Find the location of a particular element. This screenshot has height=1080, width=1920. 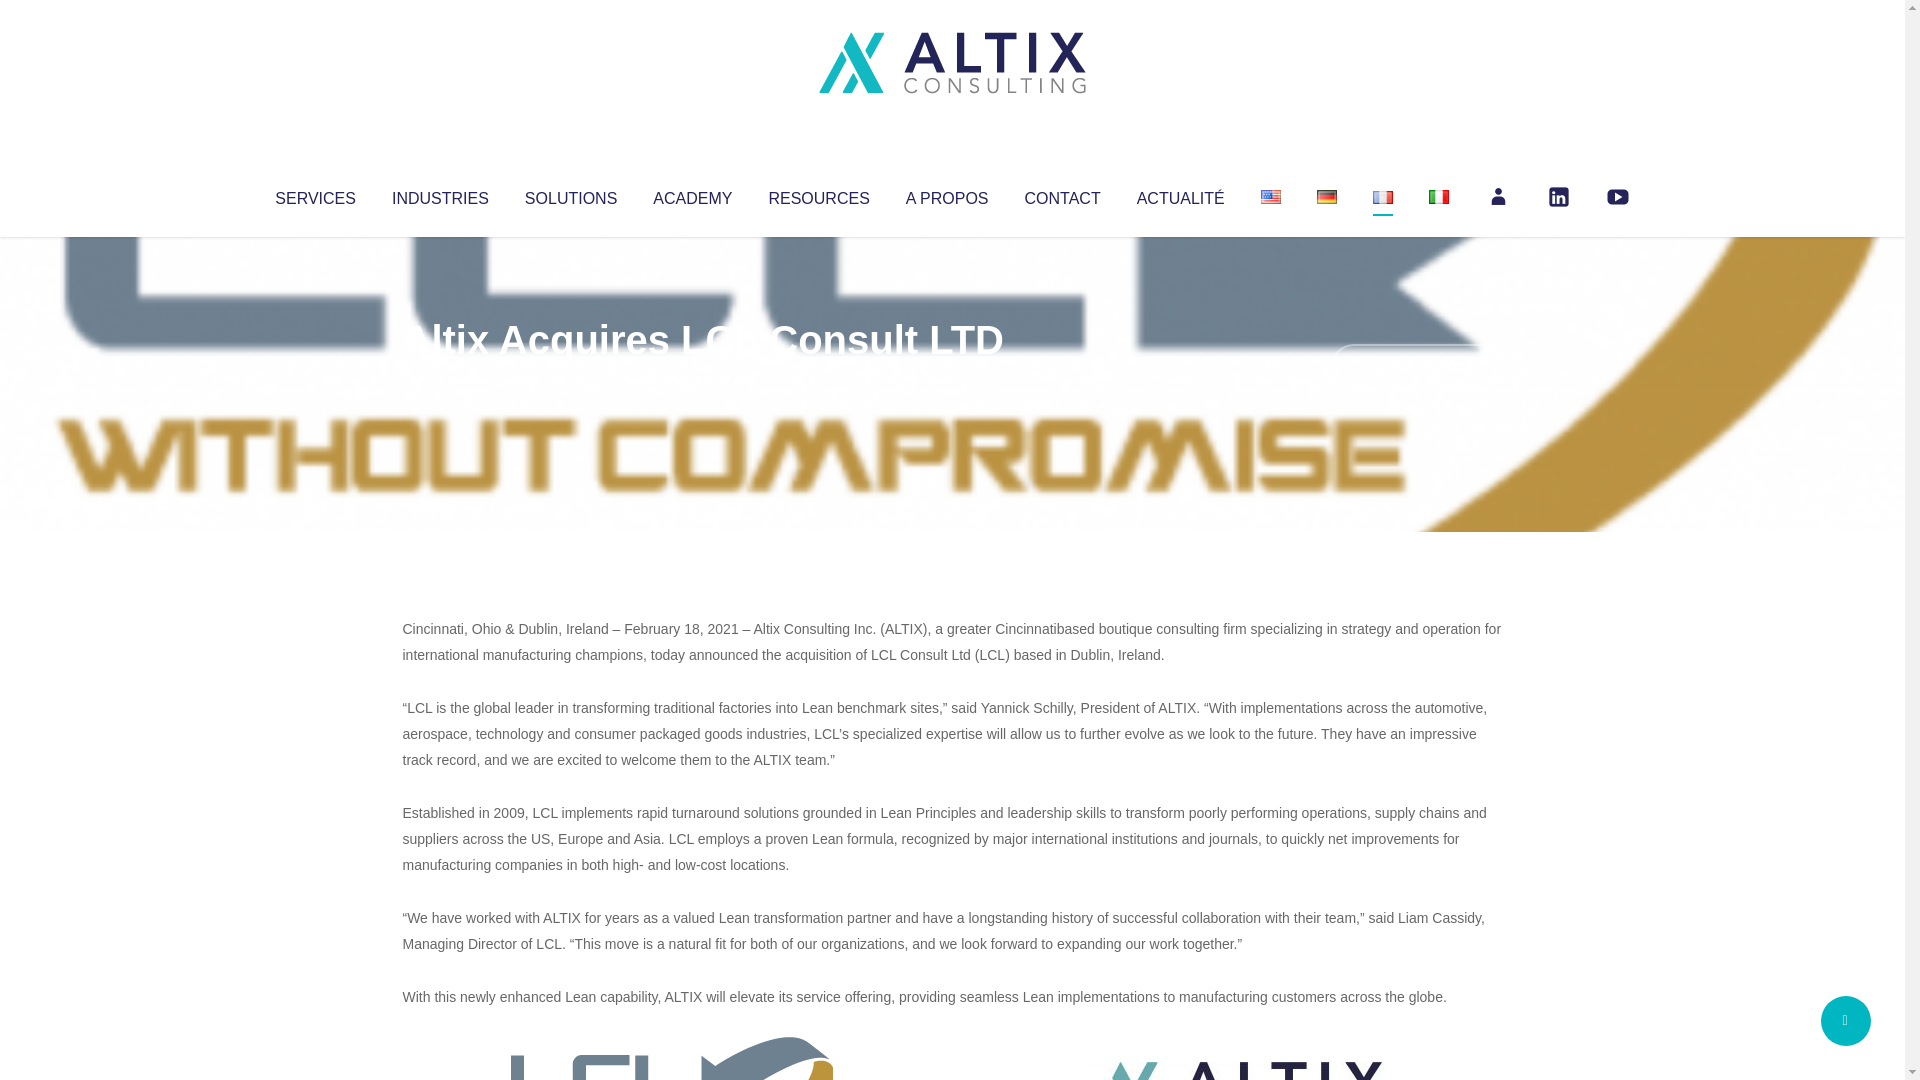

SERVICES is located at coordinates (314, 194).